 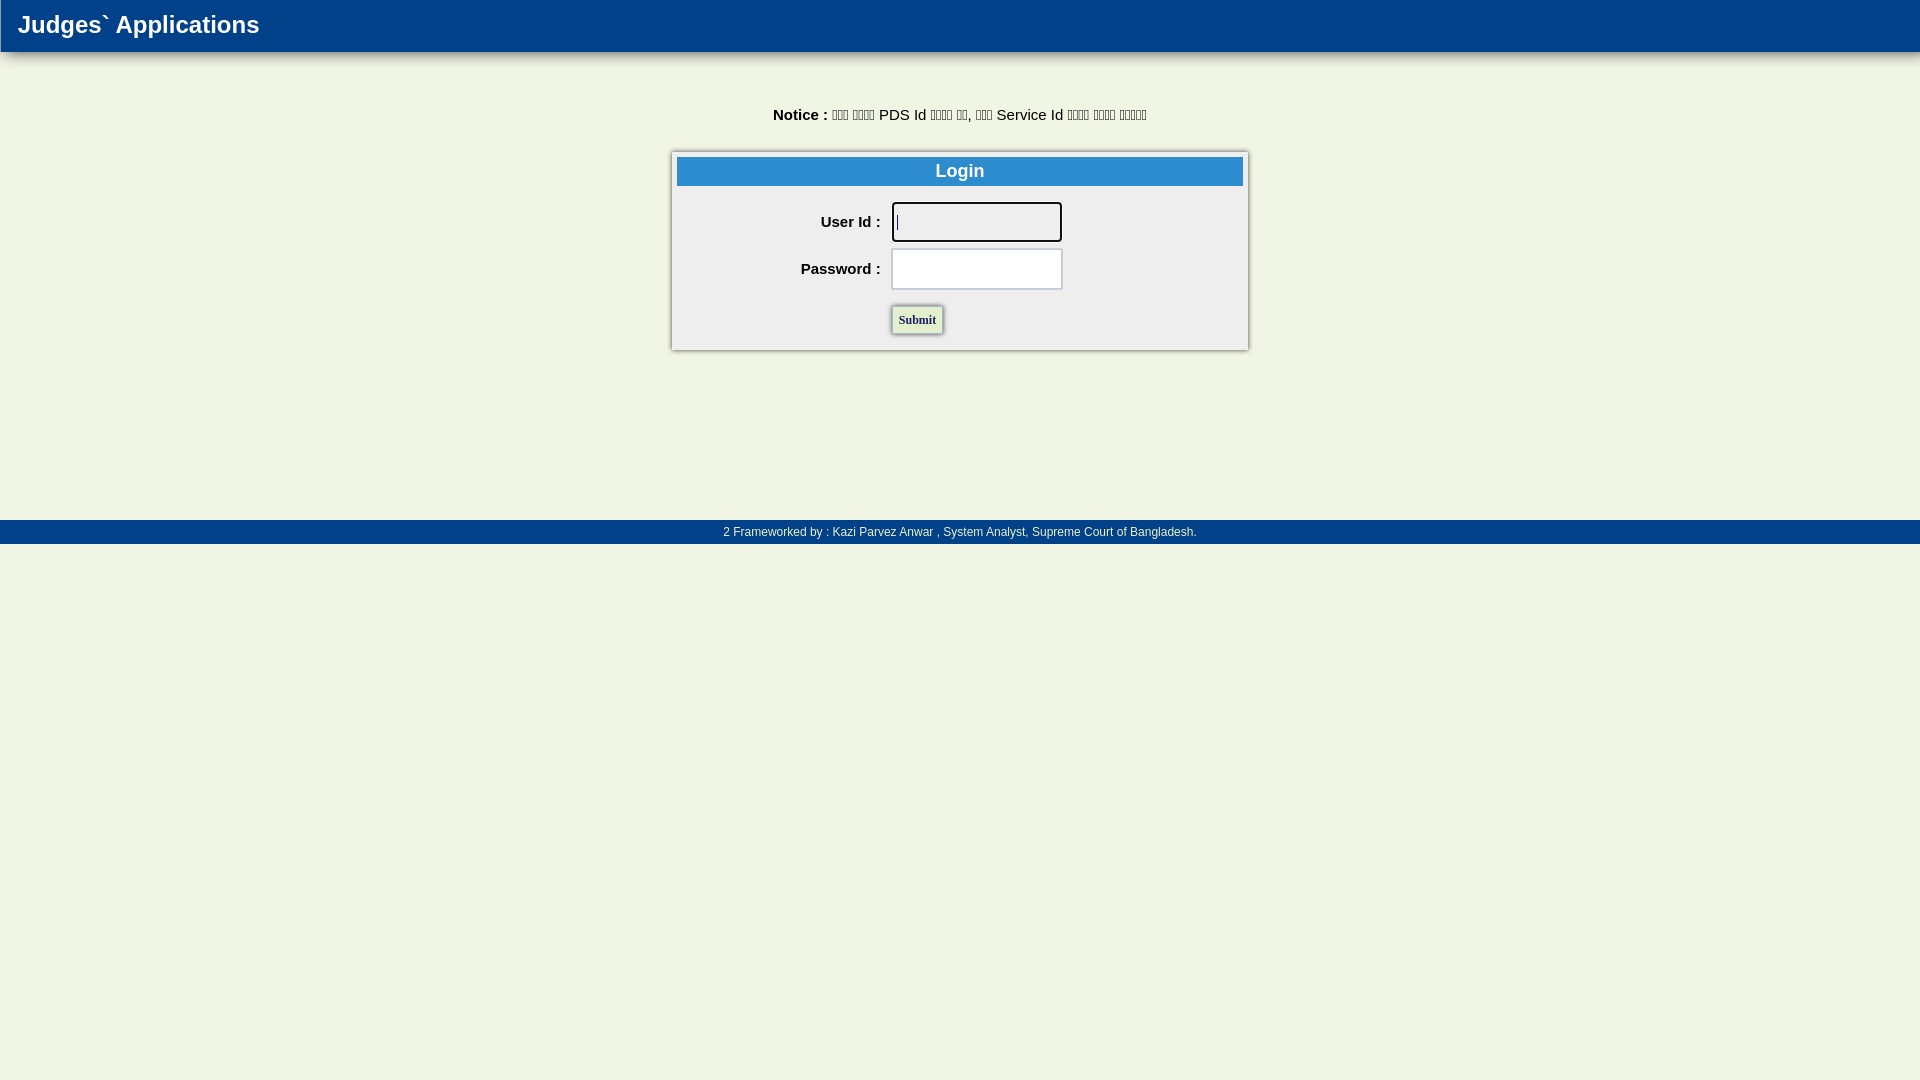 I want to click on Submit, so click(x=918, y=320).